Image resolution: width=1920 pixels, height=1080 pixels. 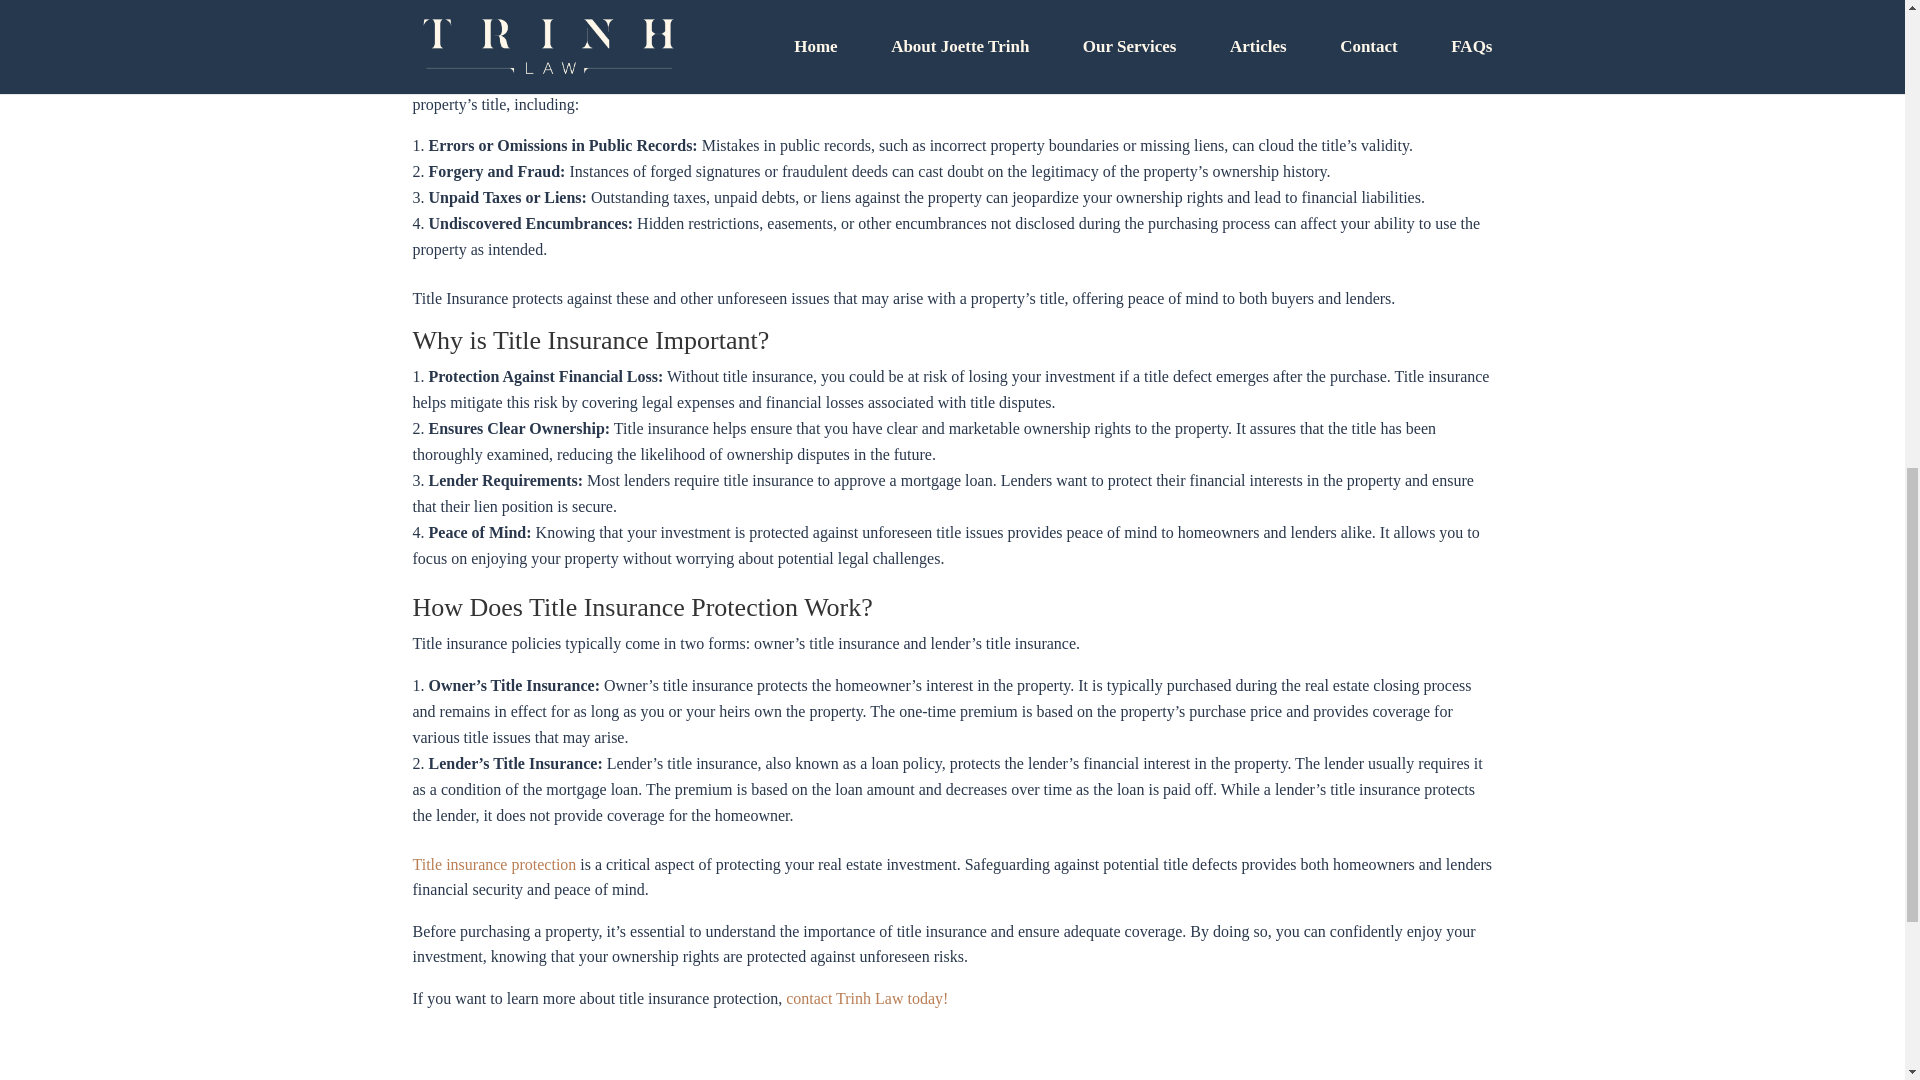 What do you see at coordinates (494, 864) in the screenshot?
I see `Title insurance protection` at bounding box center [494, 864].